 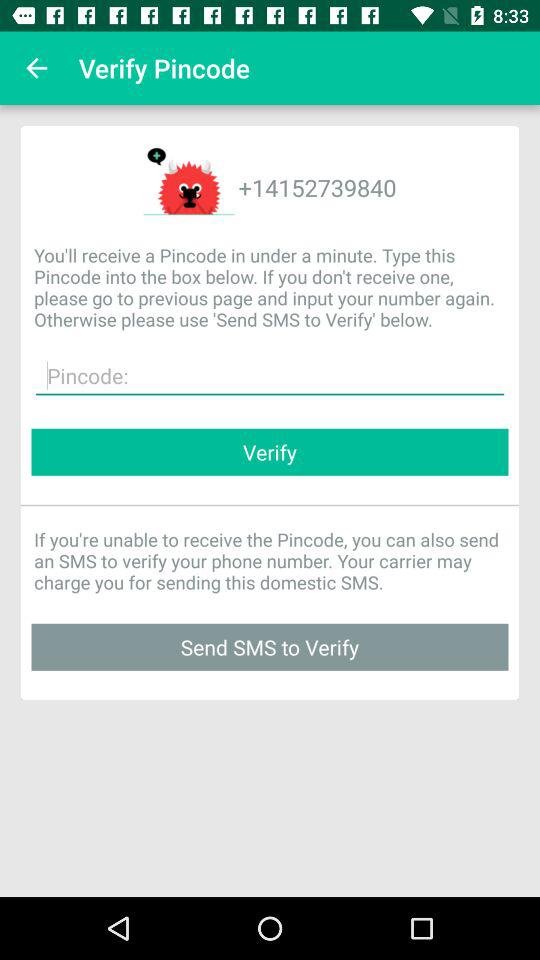 I want to click on enter password, so click(x=270, y=376).